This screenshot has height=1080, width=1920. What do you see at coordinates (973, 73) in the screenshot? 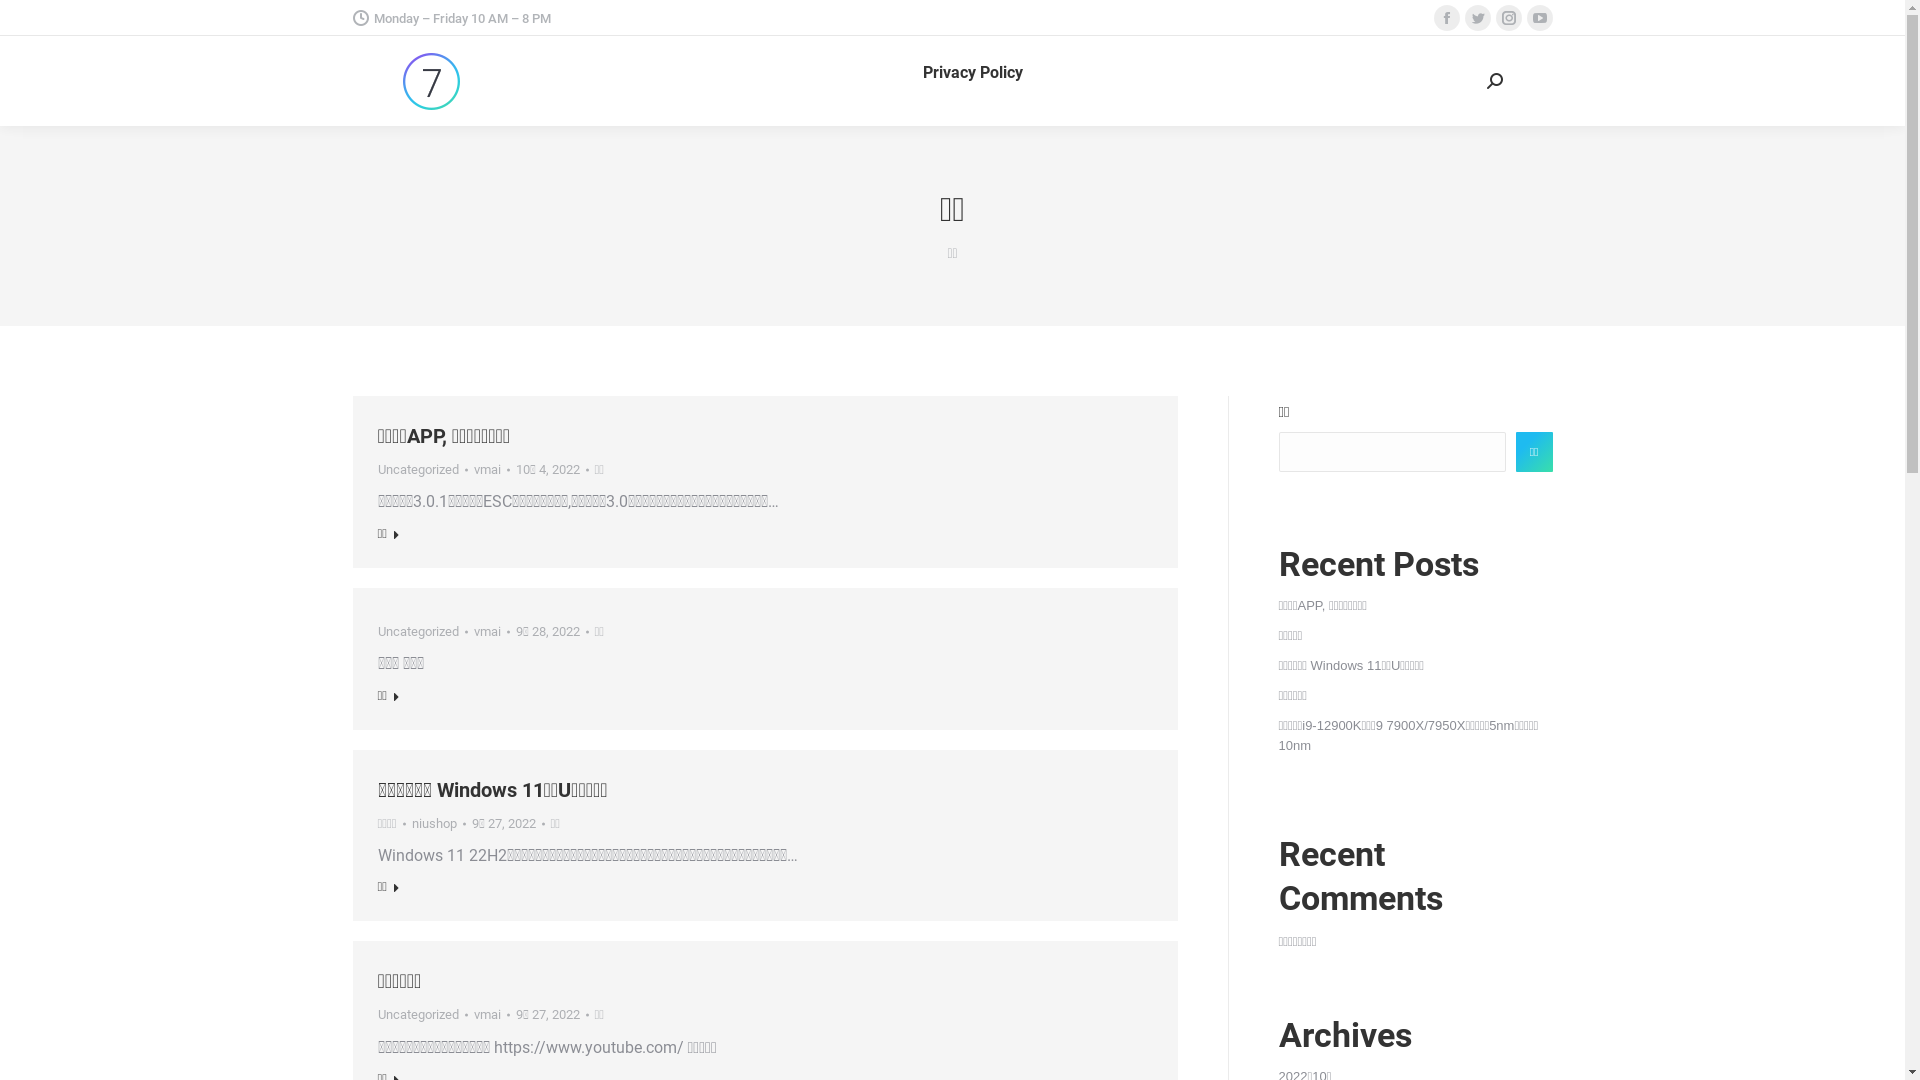
I see `Privacy Policy` at bounding box center [973, 73].